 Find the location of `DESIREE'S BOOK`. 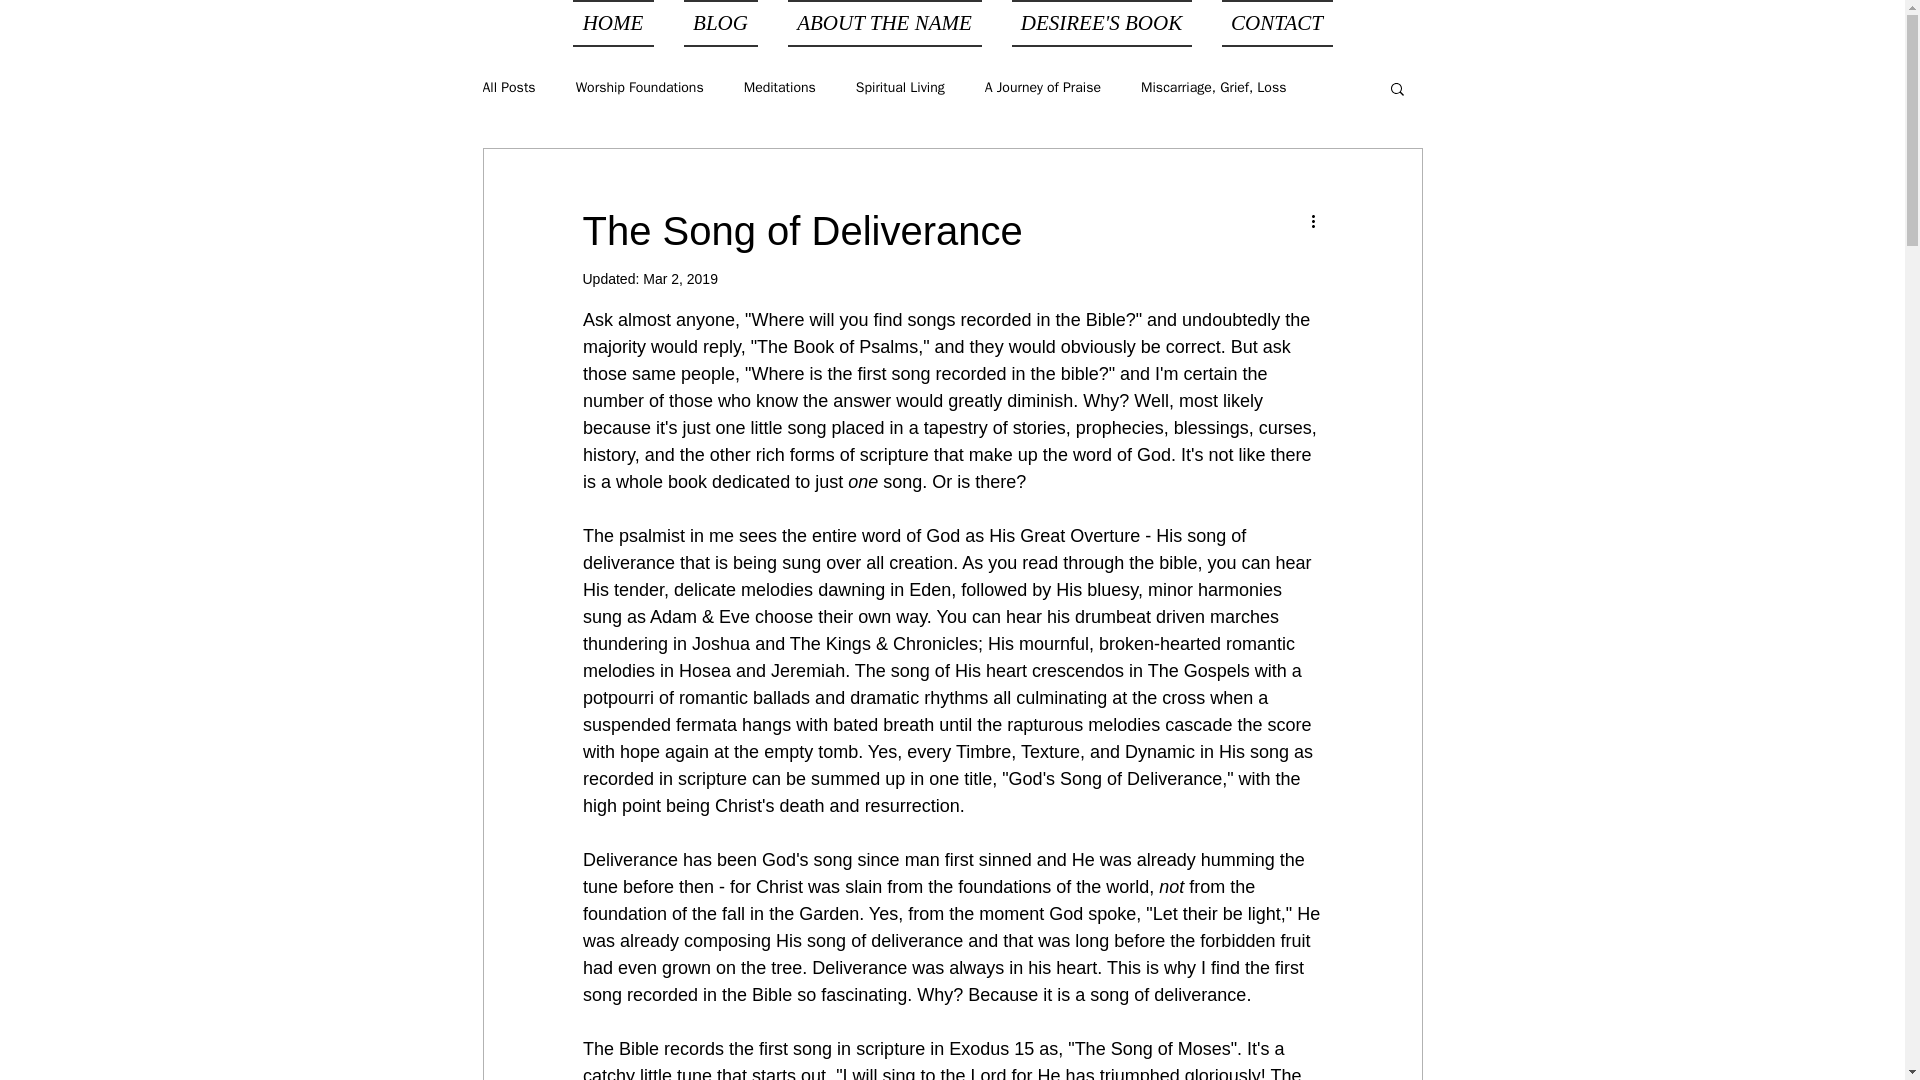

DESIREE'S BOOK is located at coordinates (1100, 24).